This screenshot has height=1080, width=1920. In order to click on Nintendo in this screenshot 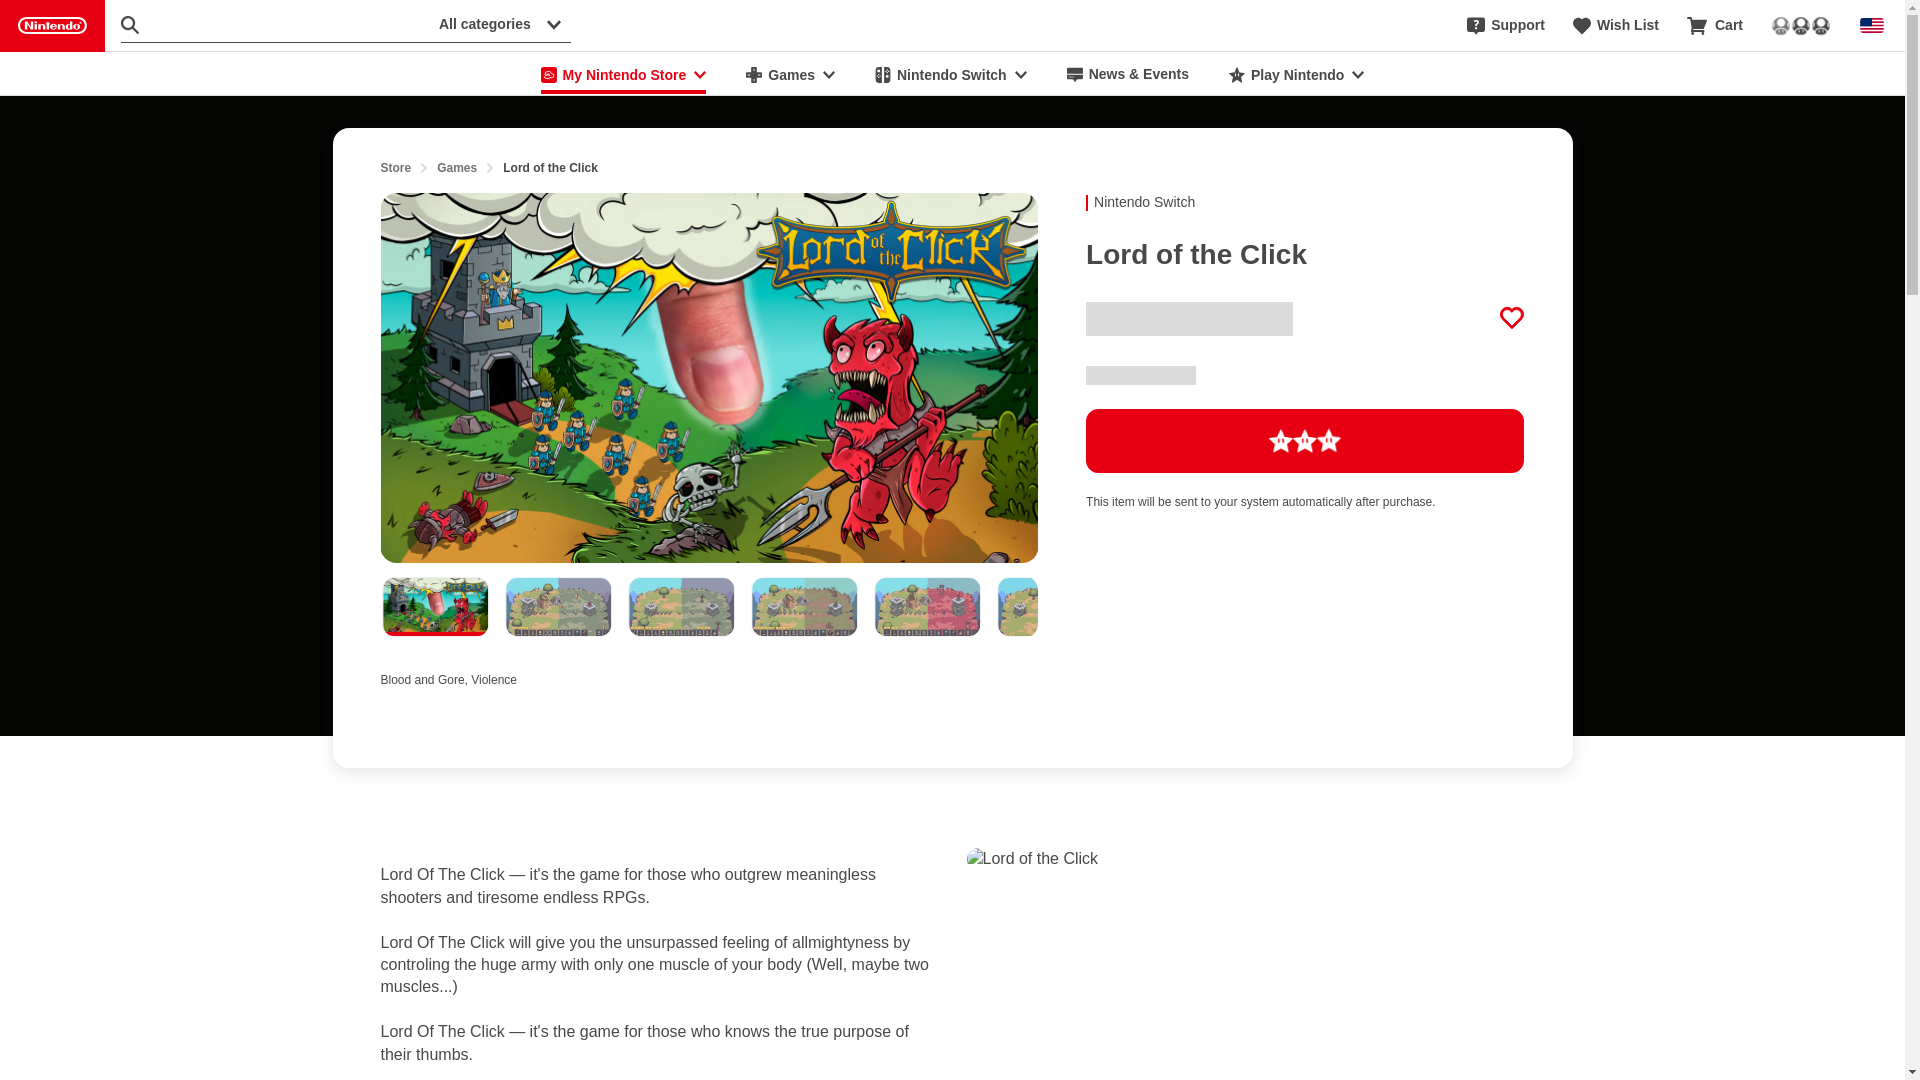, I will do `click(52, 26)`.